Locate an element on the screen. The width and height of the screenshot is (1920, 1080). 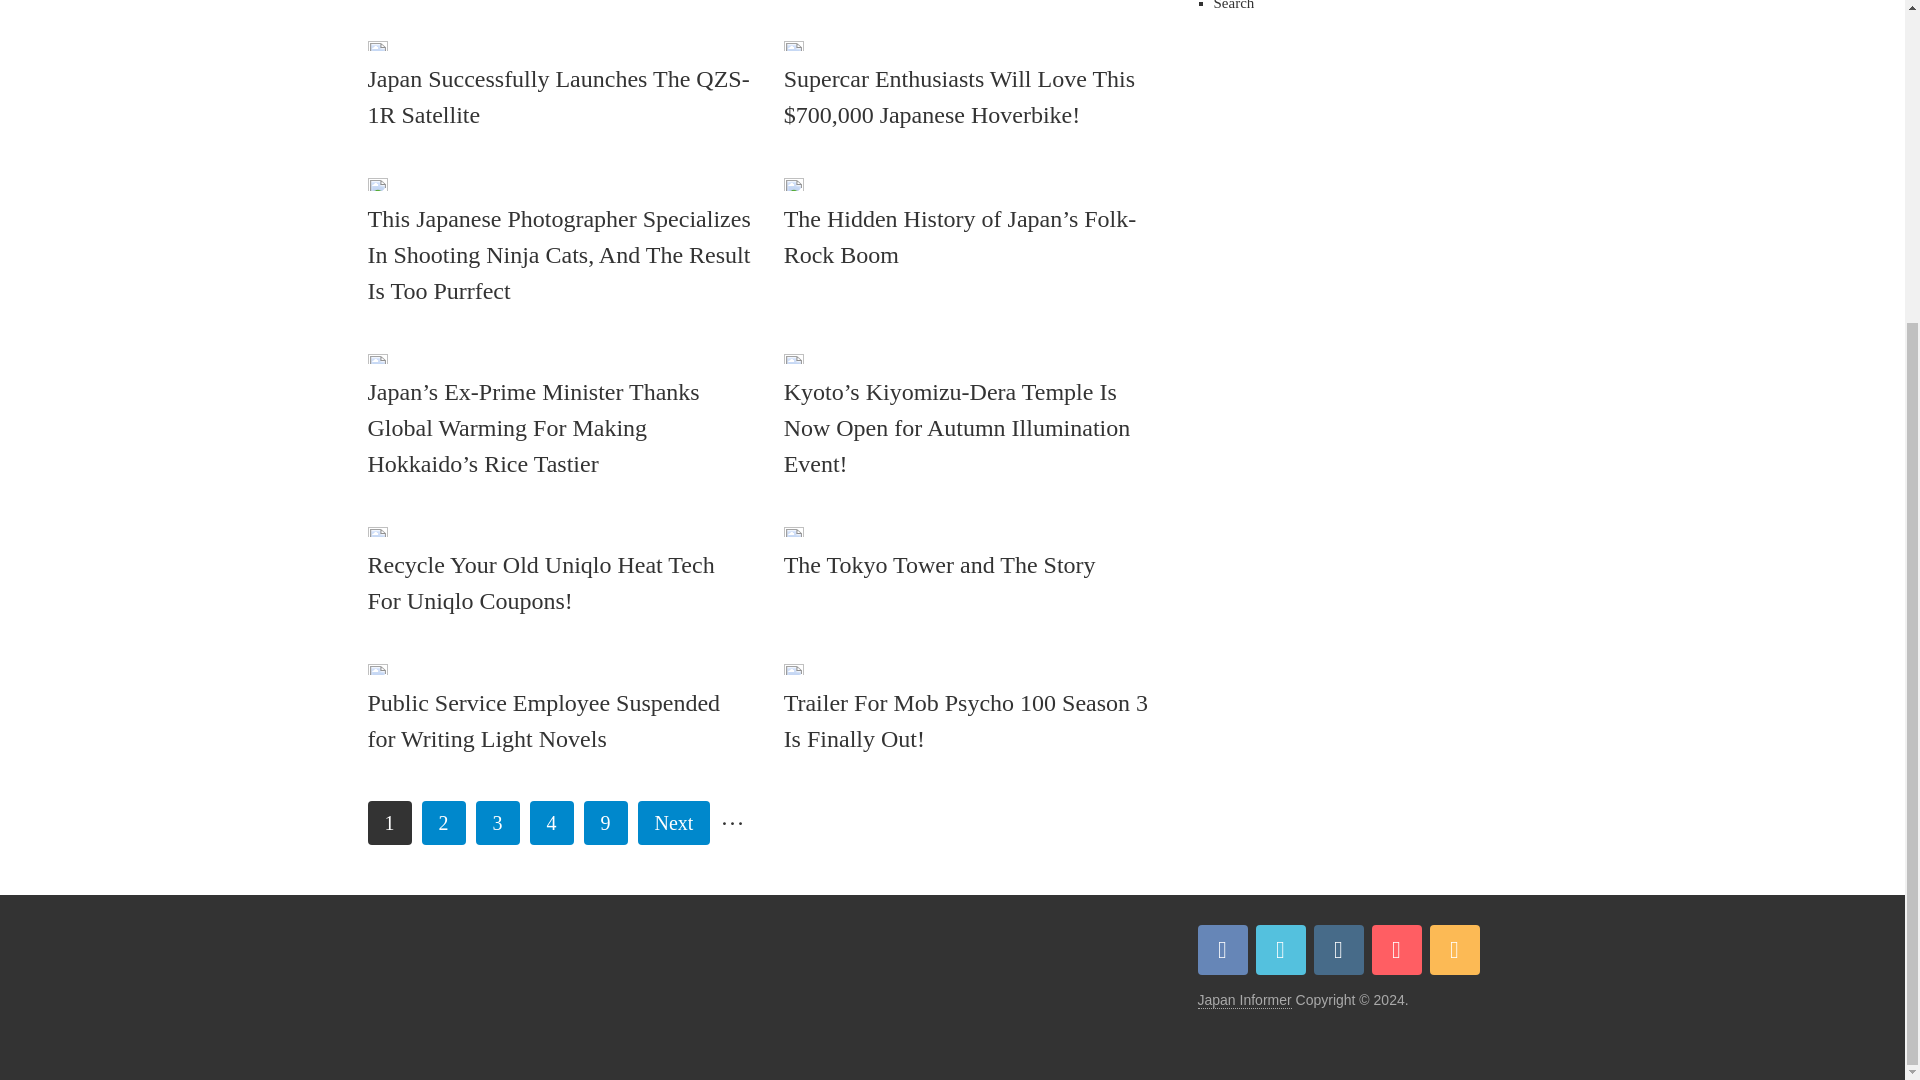
Japan Successfully Launches The QZS-1R Satellite is located at coordinates (560, 96).